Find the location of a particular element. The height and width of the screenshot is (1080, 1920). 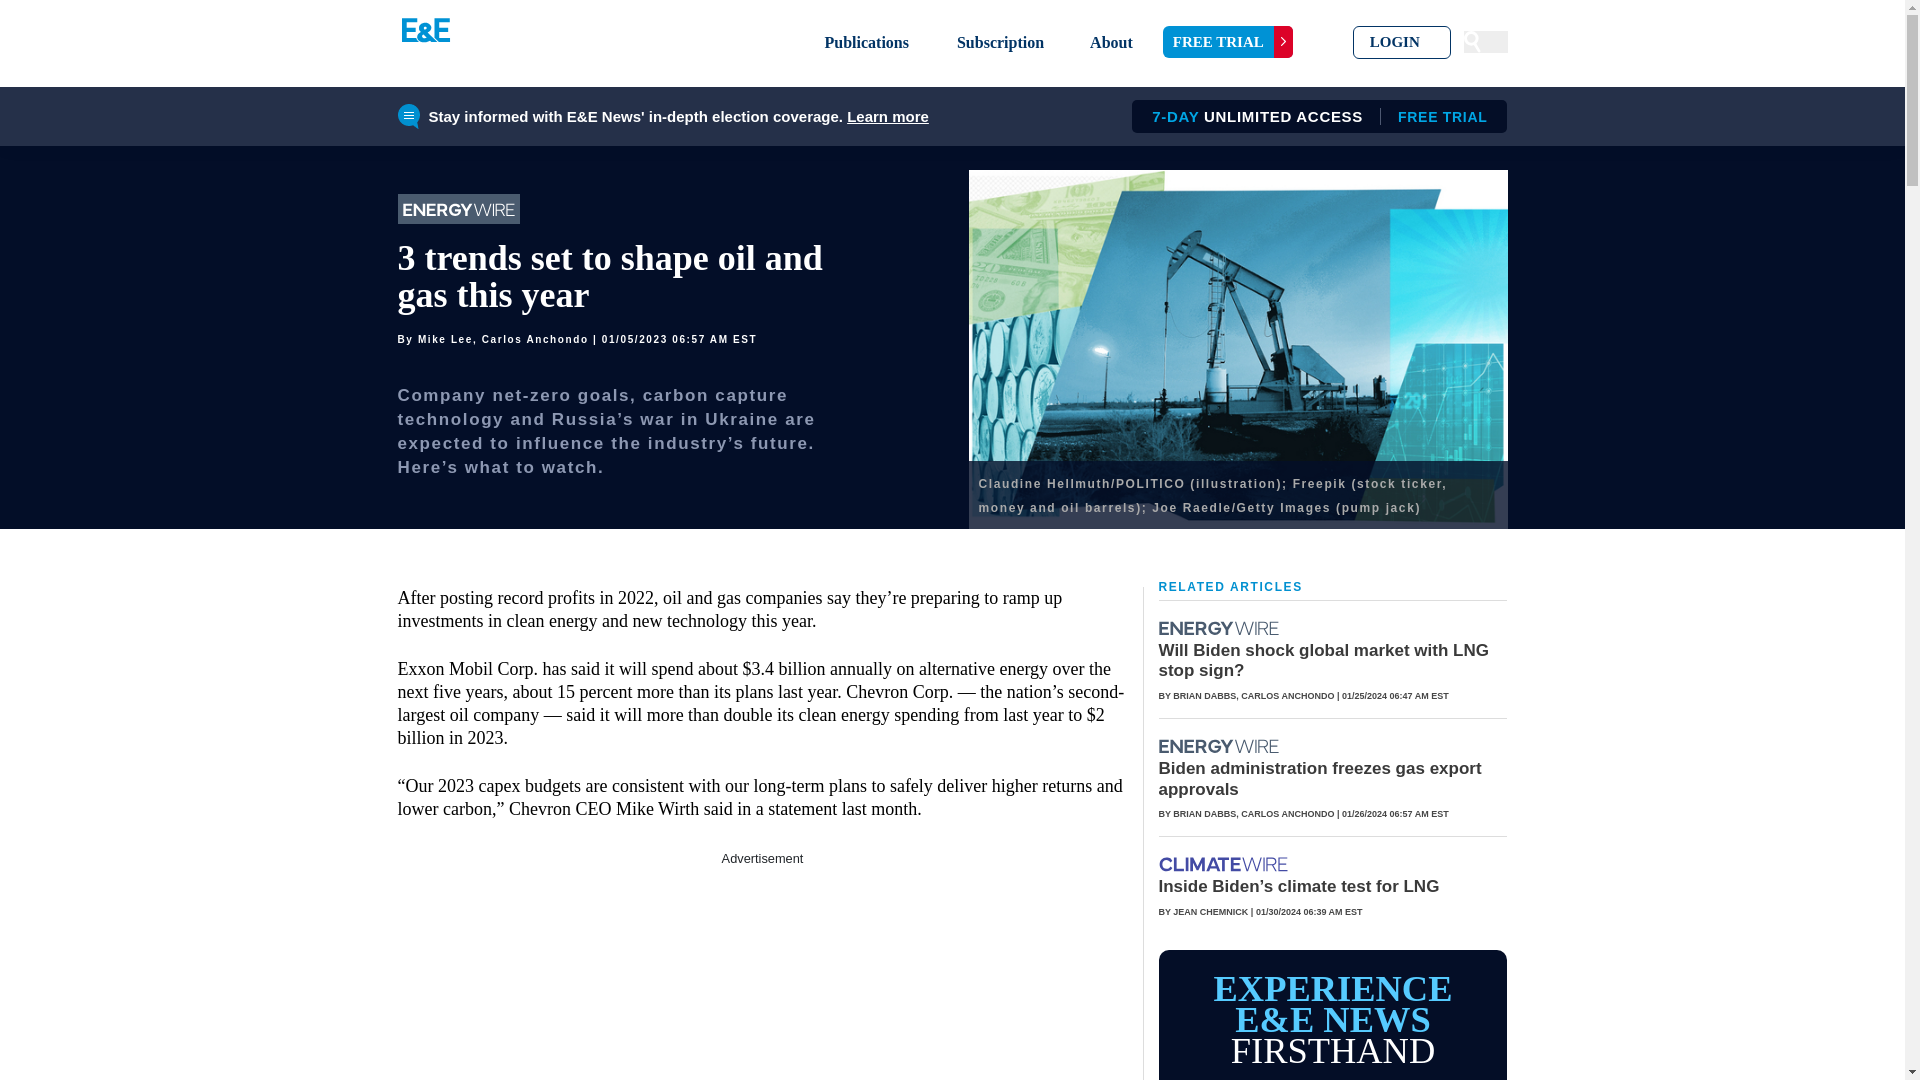

About is located at coordinates (888, 116).